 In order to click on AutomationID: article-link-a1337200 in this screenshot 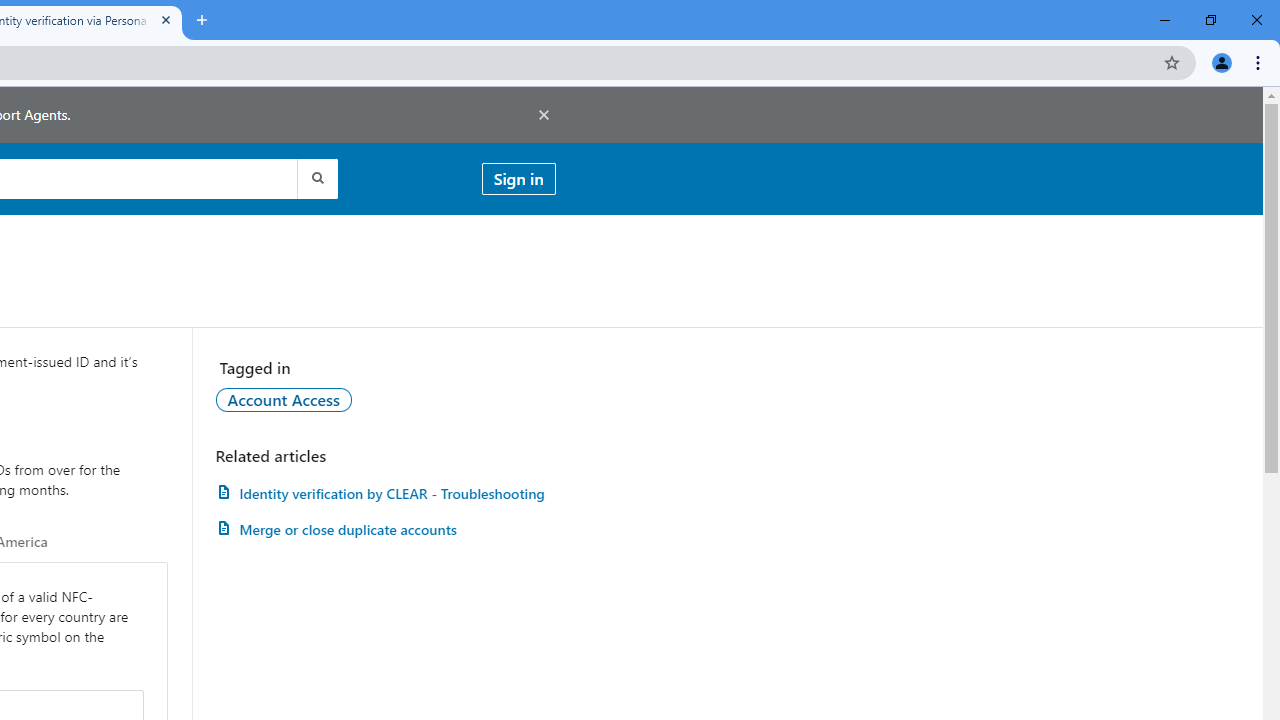, I will do `click(385, 530)`.